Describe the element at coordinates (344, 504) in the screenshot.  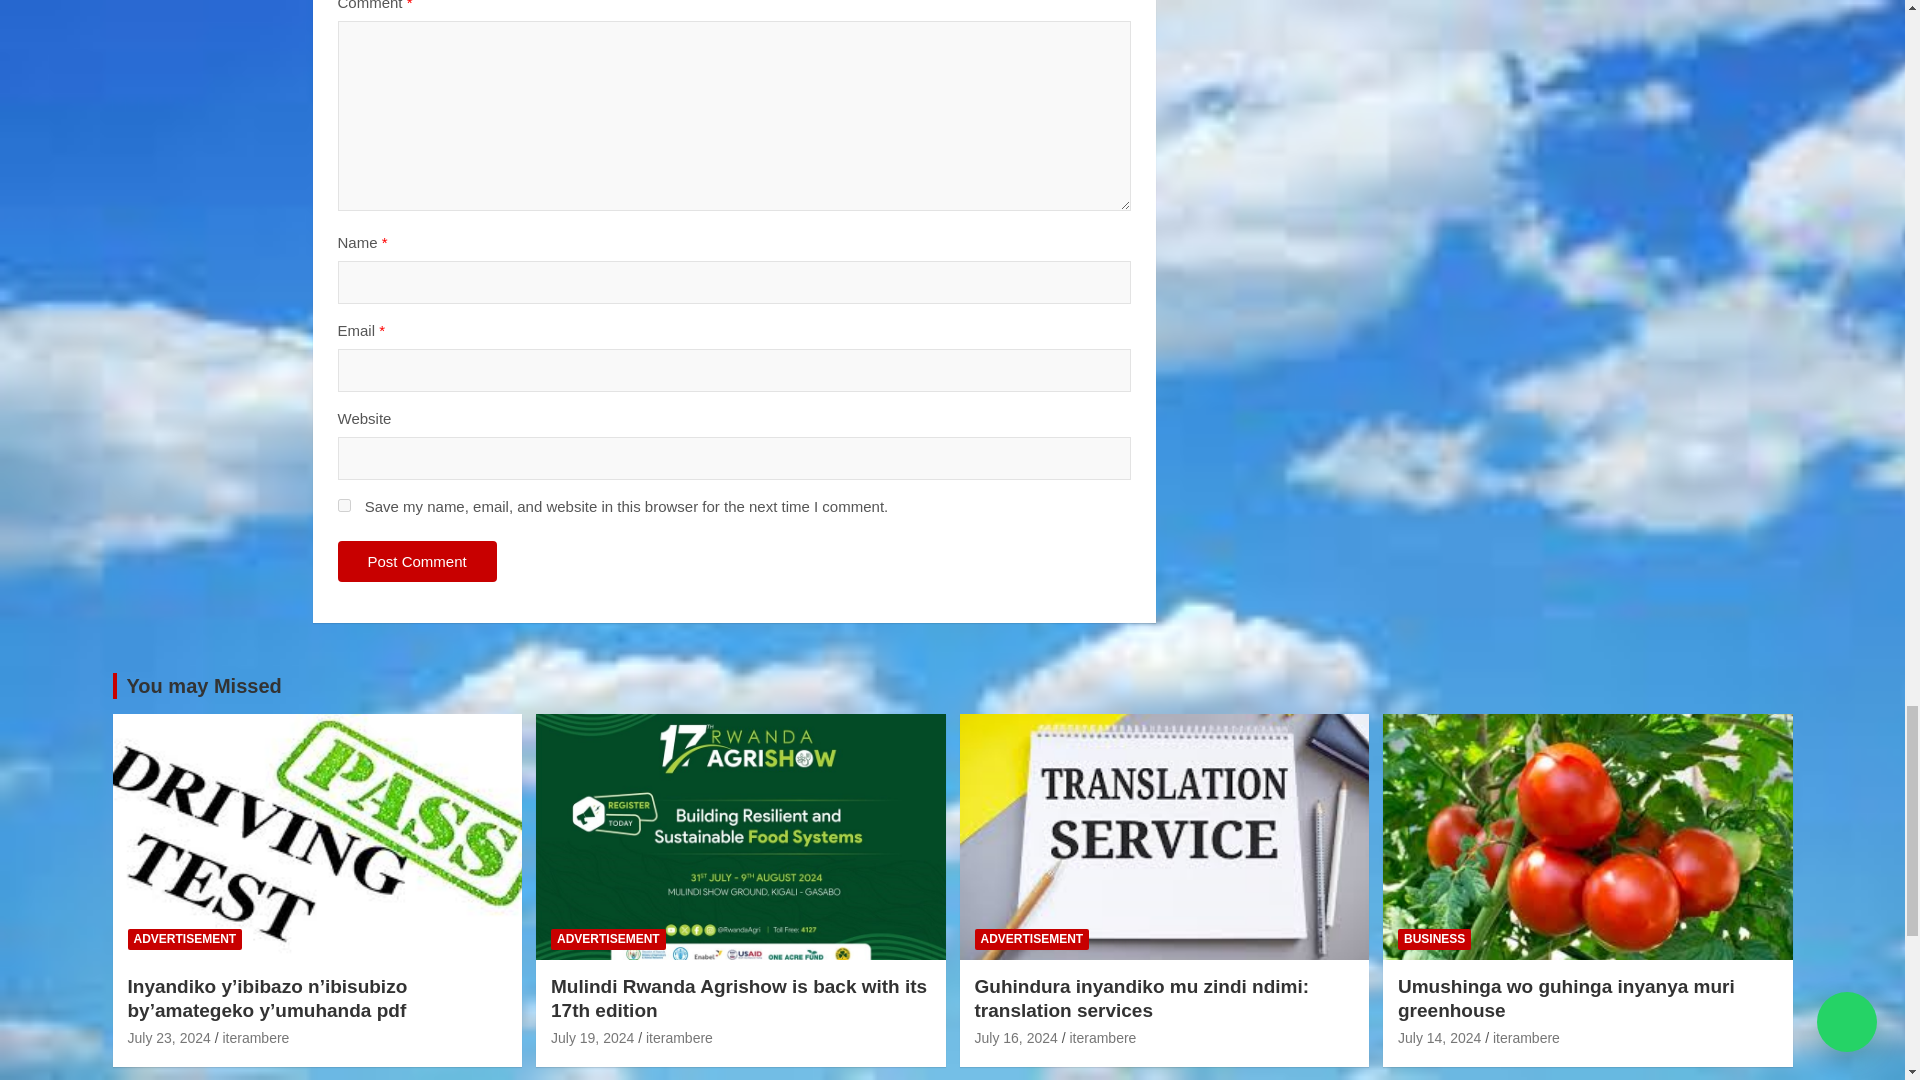
I see `yes` at that location.